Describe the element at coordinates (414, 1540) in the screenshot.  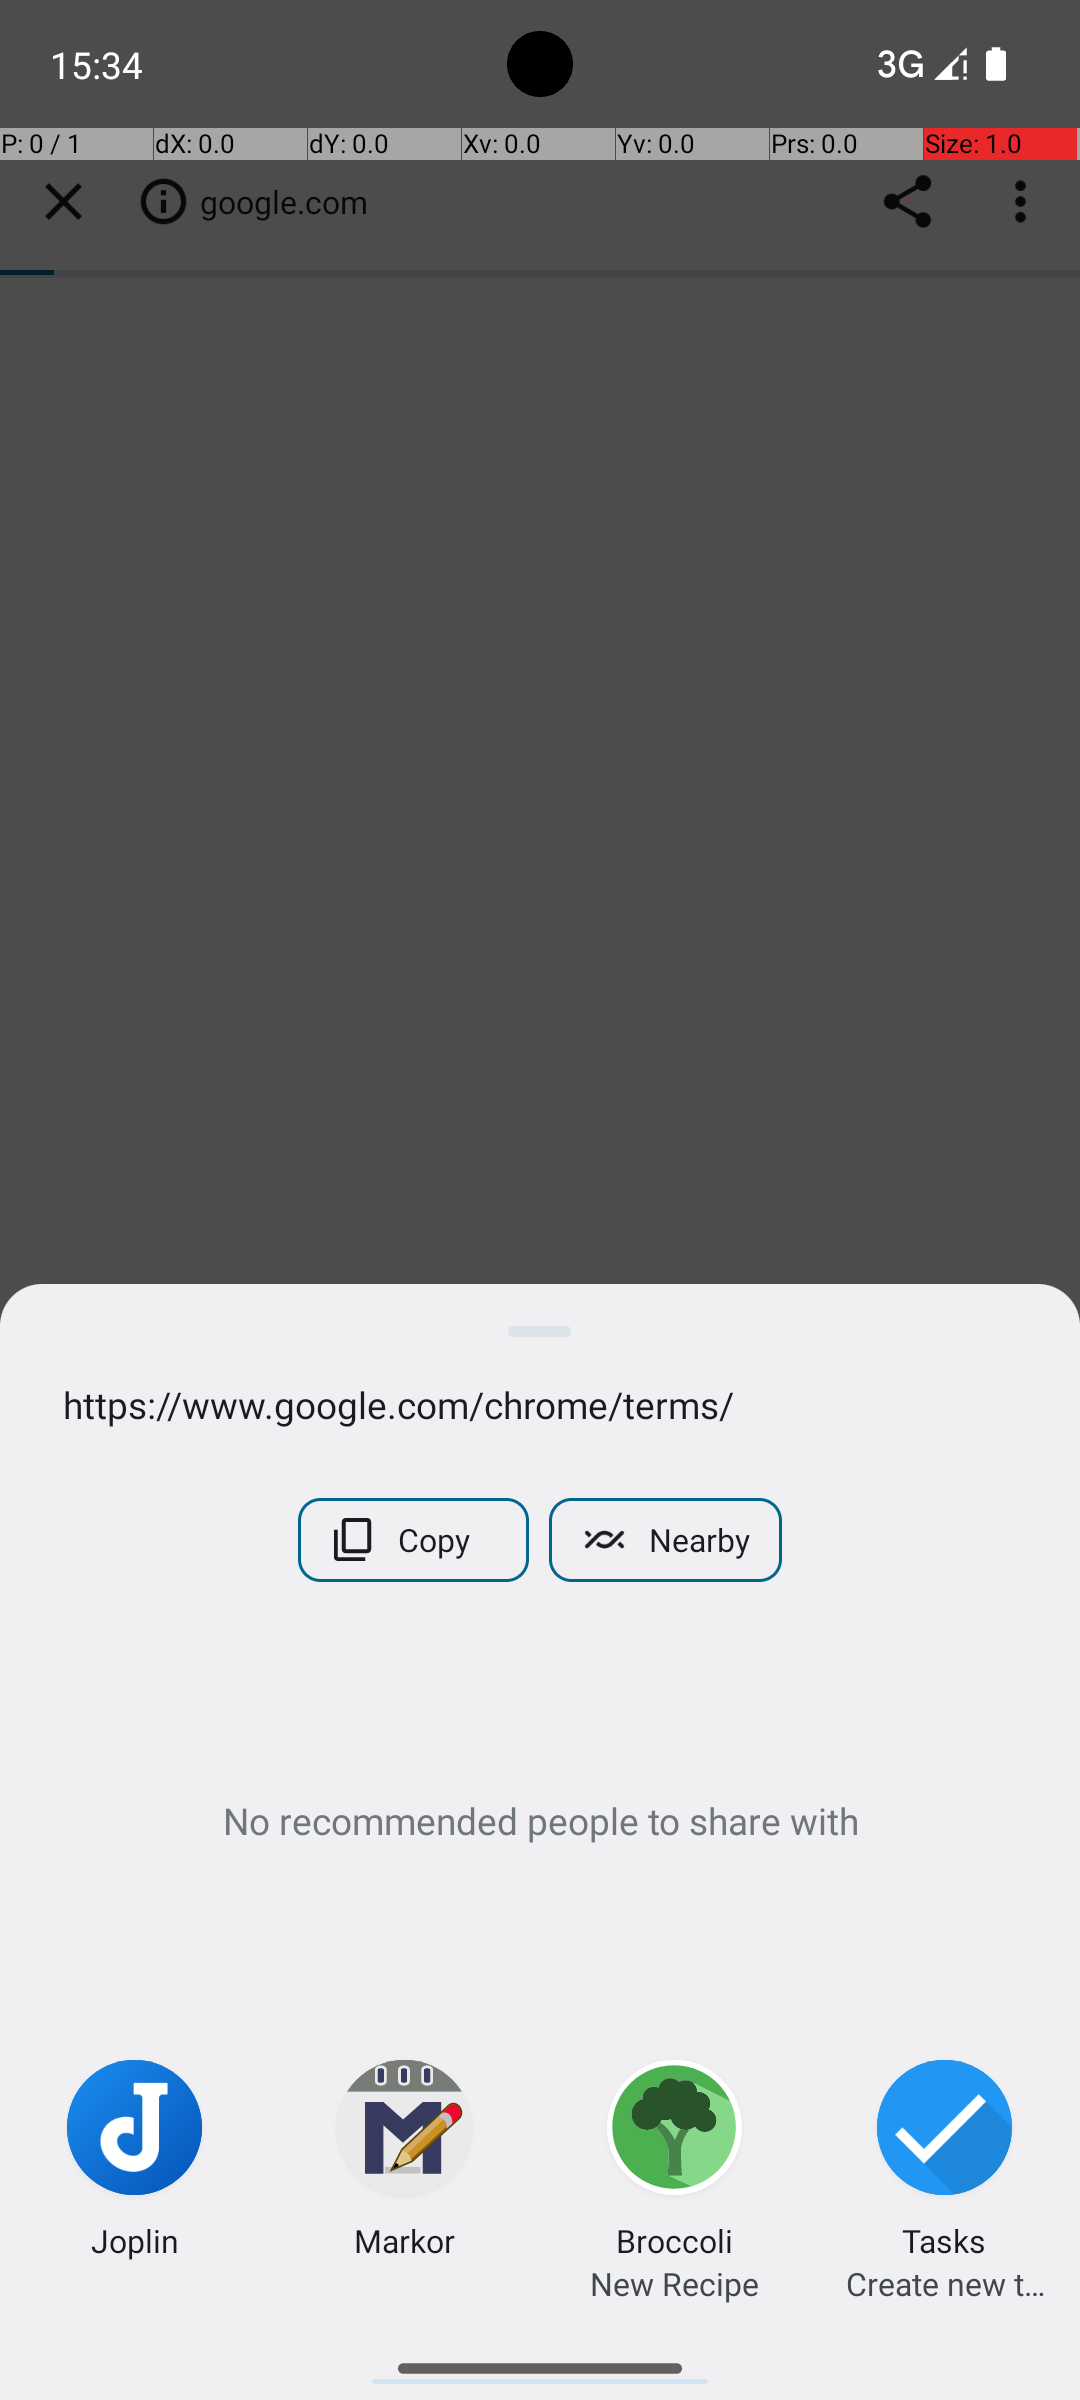
I see `Copy` at that location.